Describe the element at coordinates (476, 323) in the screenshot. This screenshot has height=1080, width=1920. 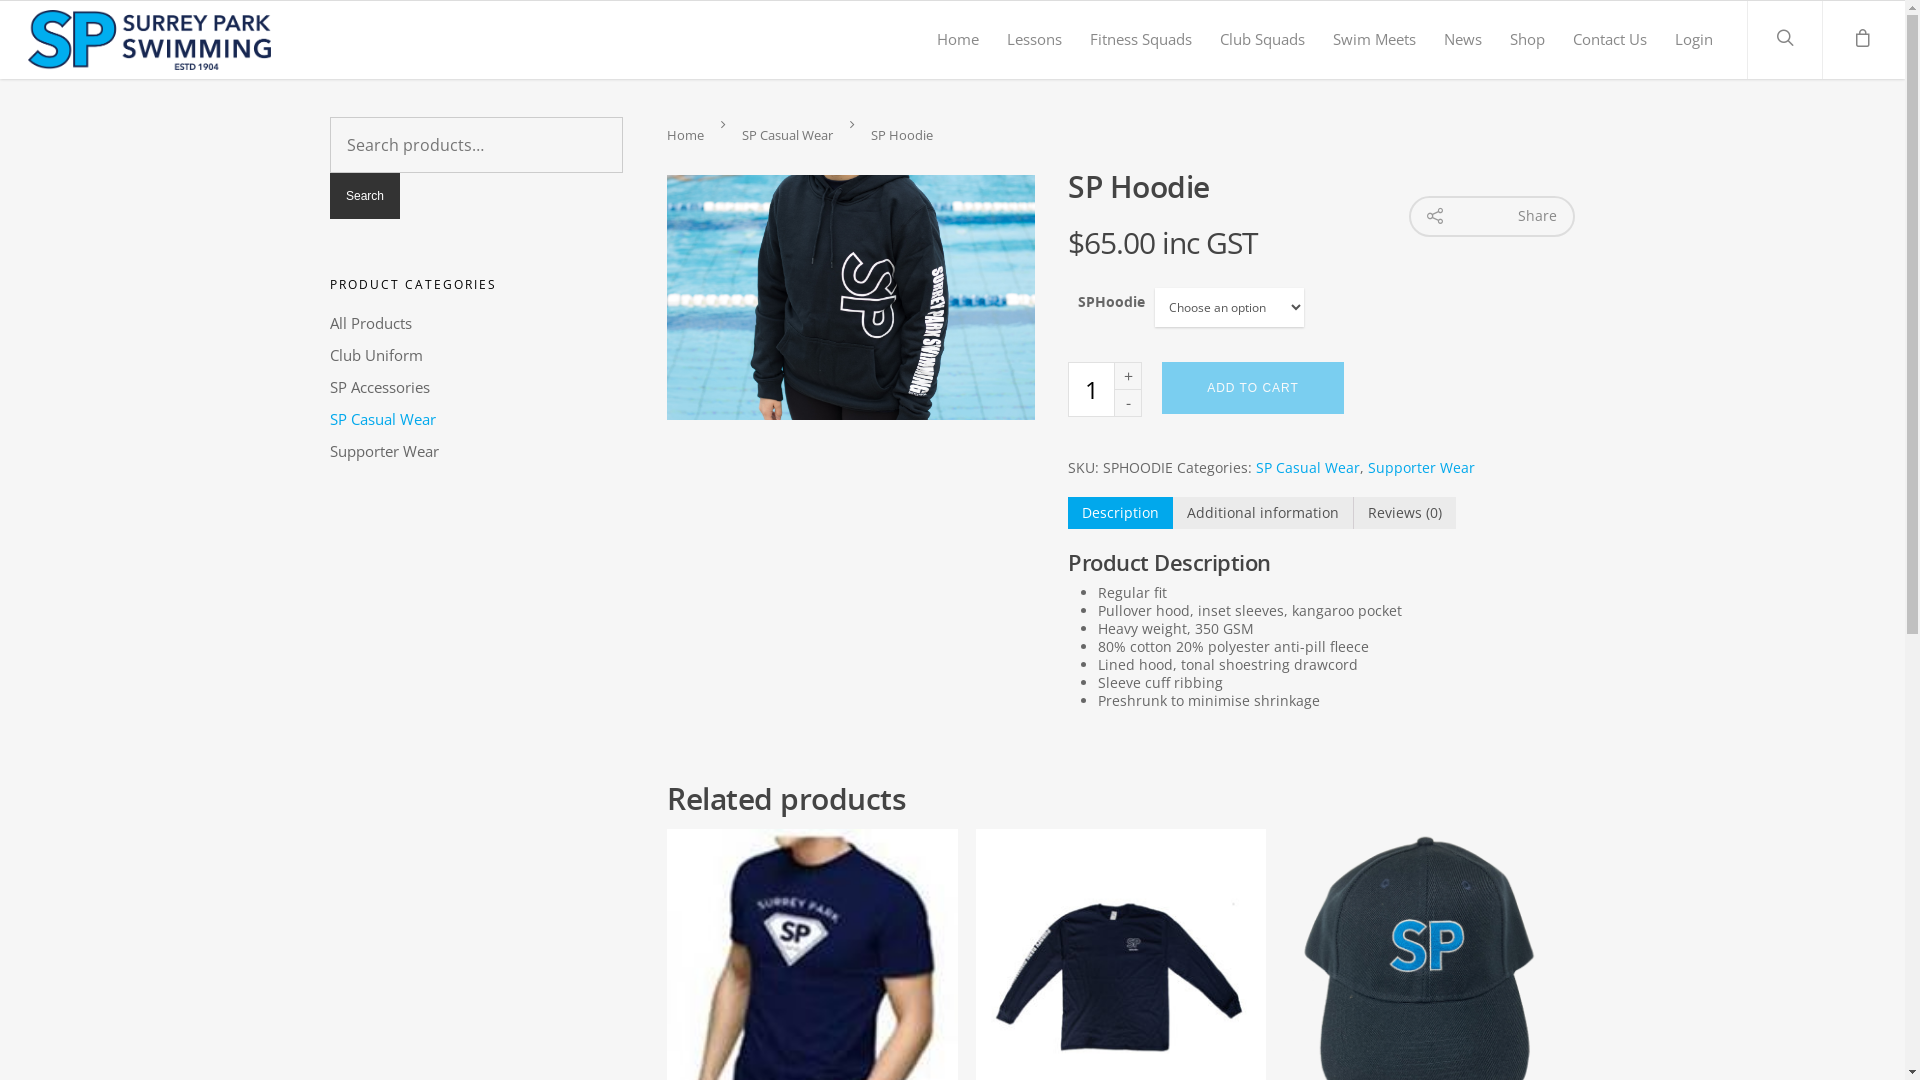
I see `All Products` at that location.